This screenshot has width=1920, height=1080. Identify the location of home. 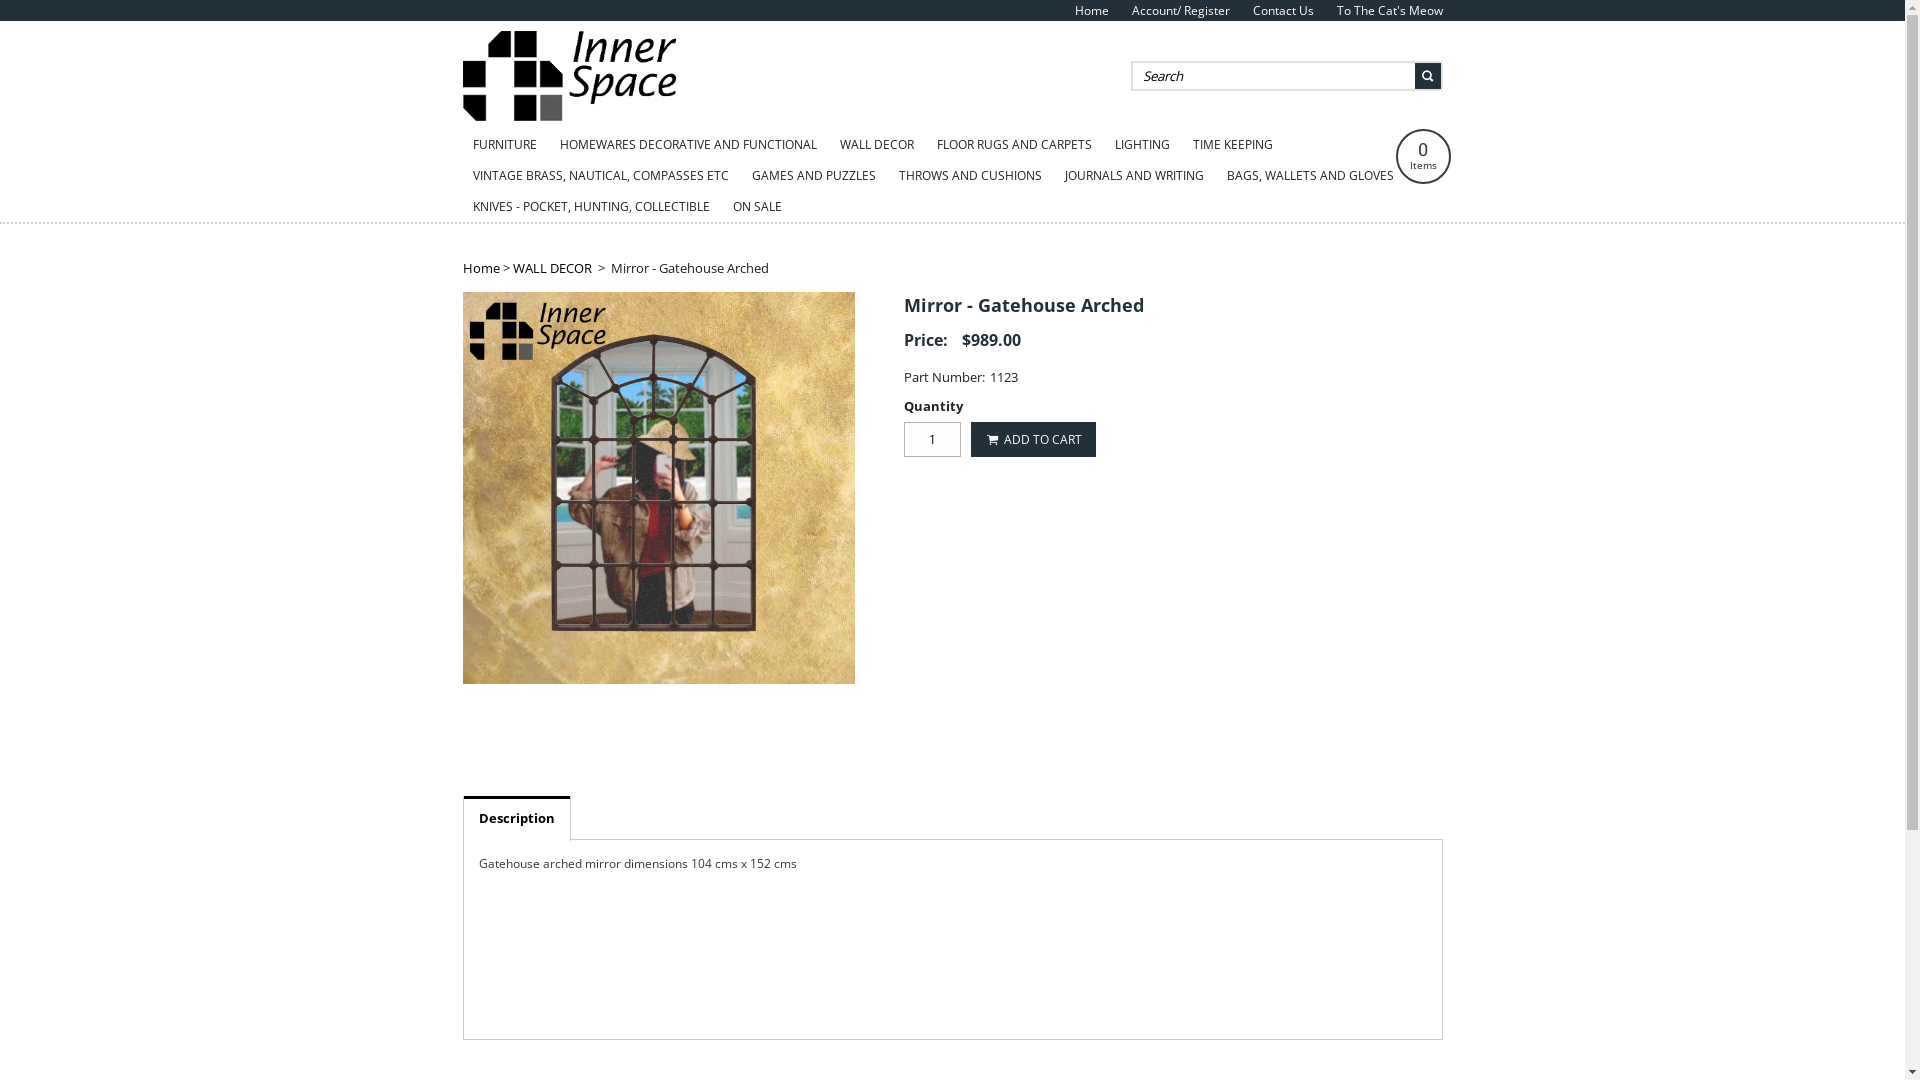
(572, 116).